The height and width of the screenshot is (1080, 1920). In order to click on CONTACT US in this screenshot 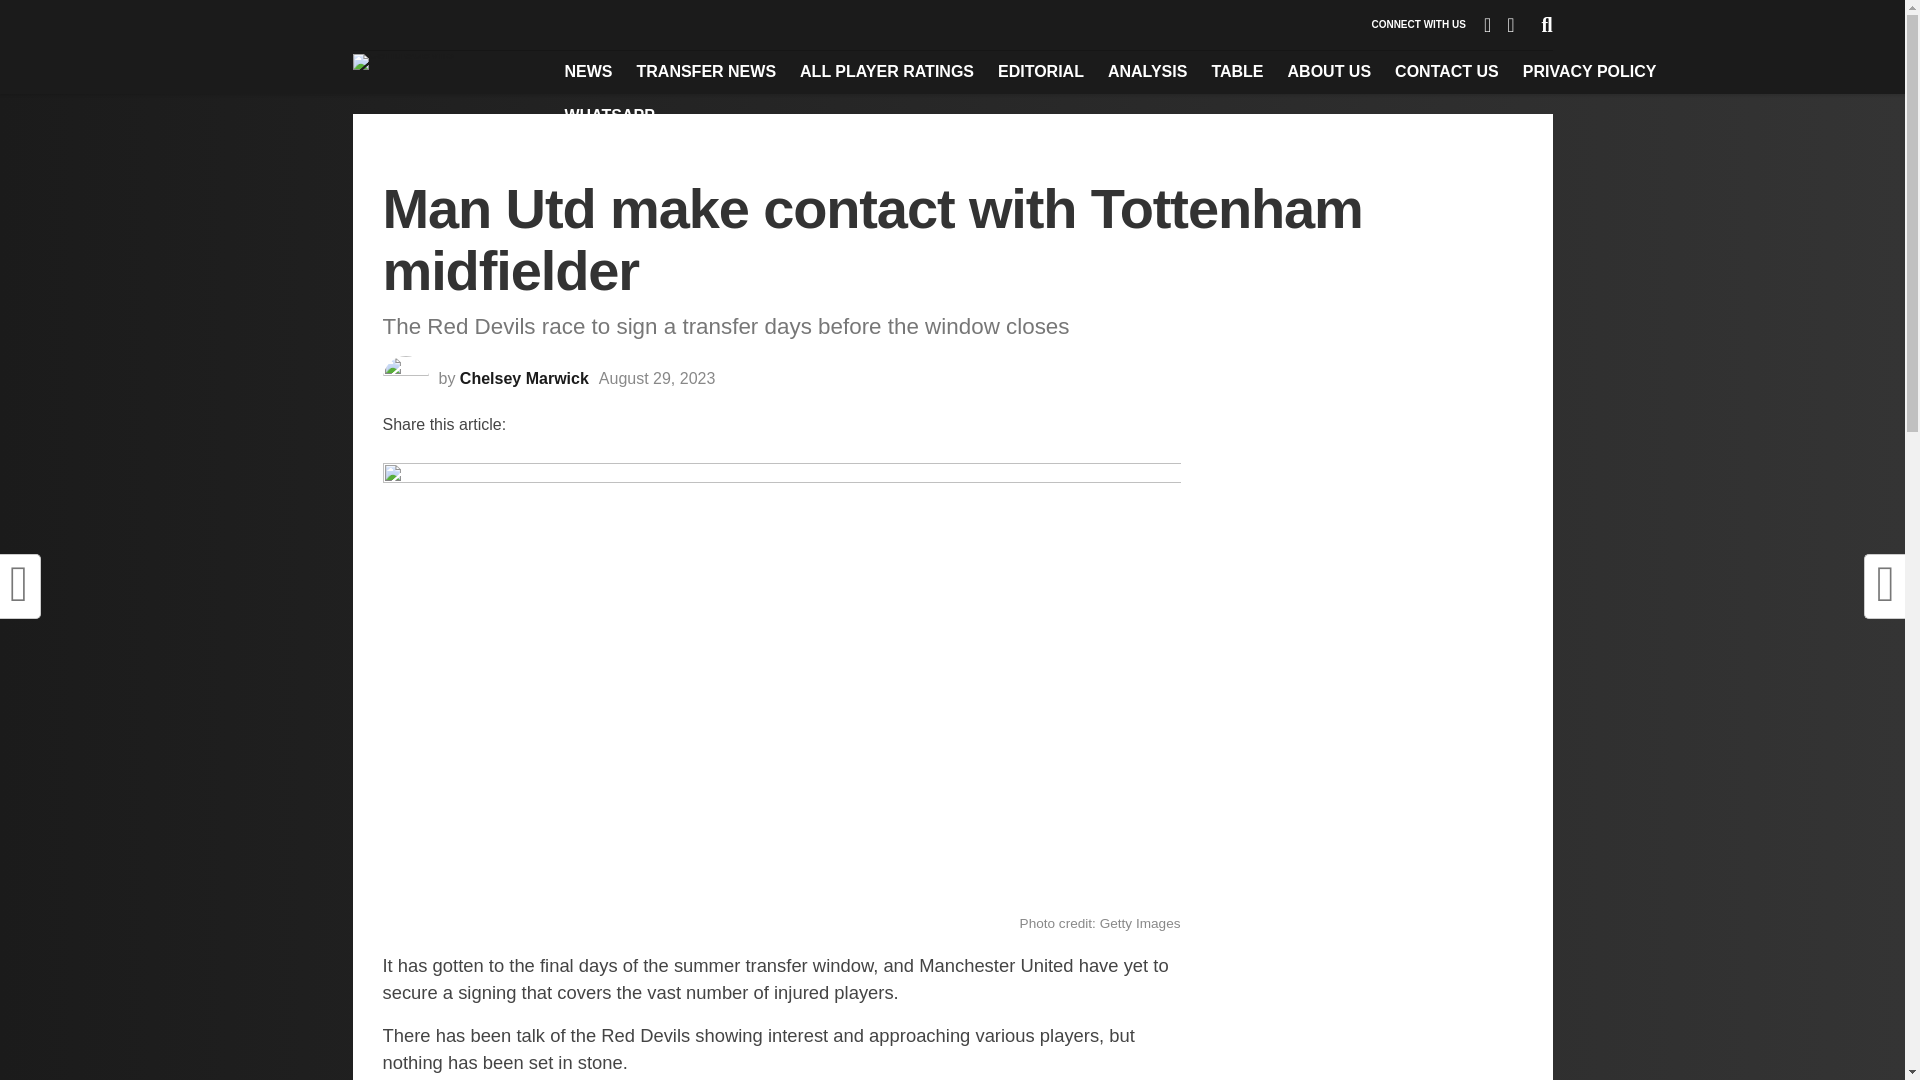, I will do `click(1446, 71)`.